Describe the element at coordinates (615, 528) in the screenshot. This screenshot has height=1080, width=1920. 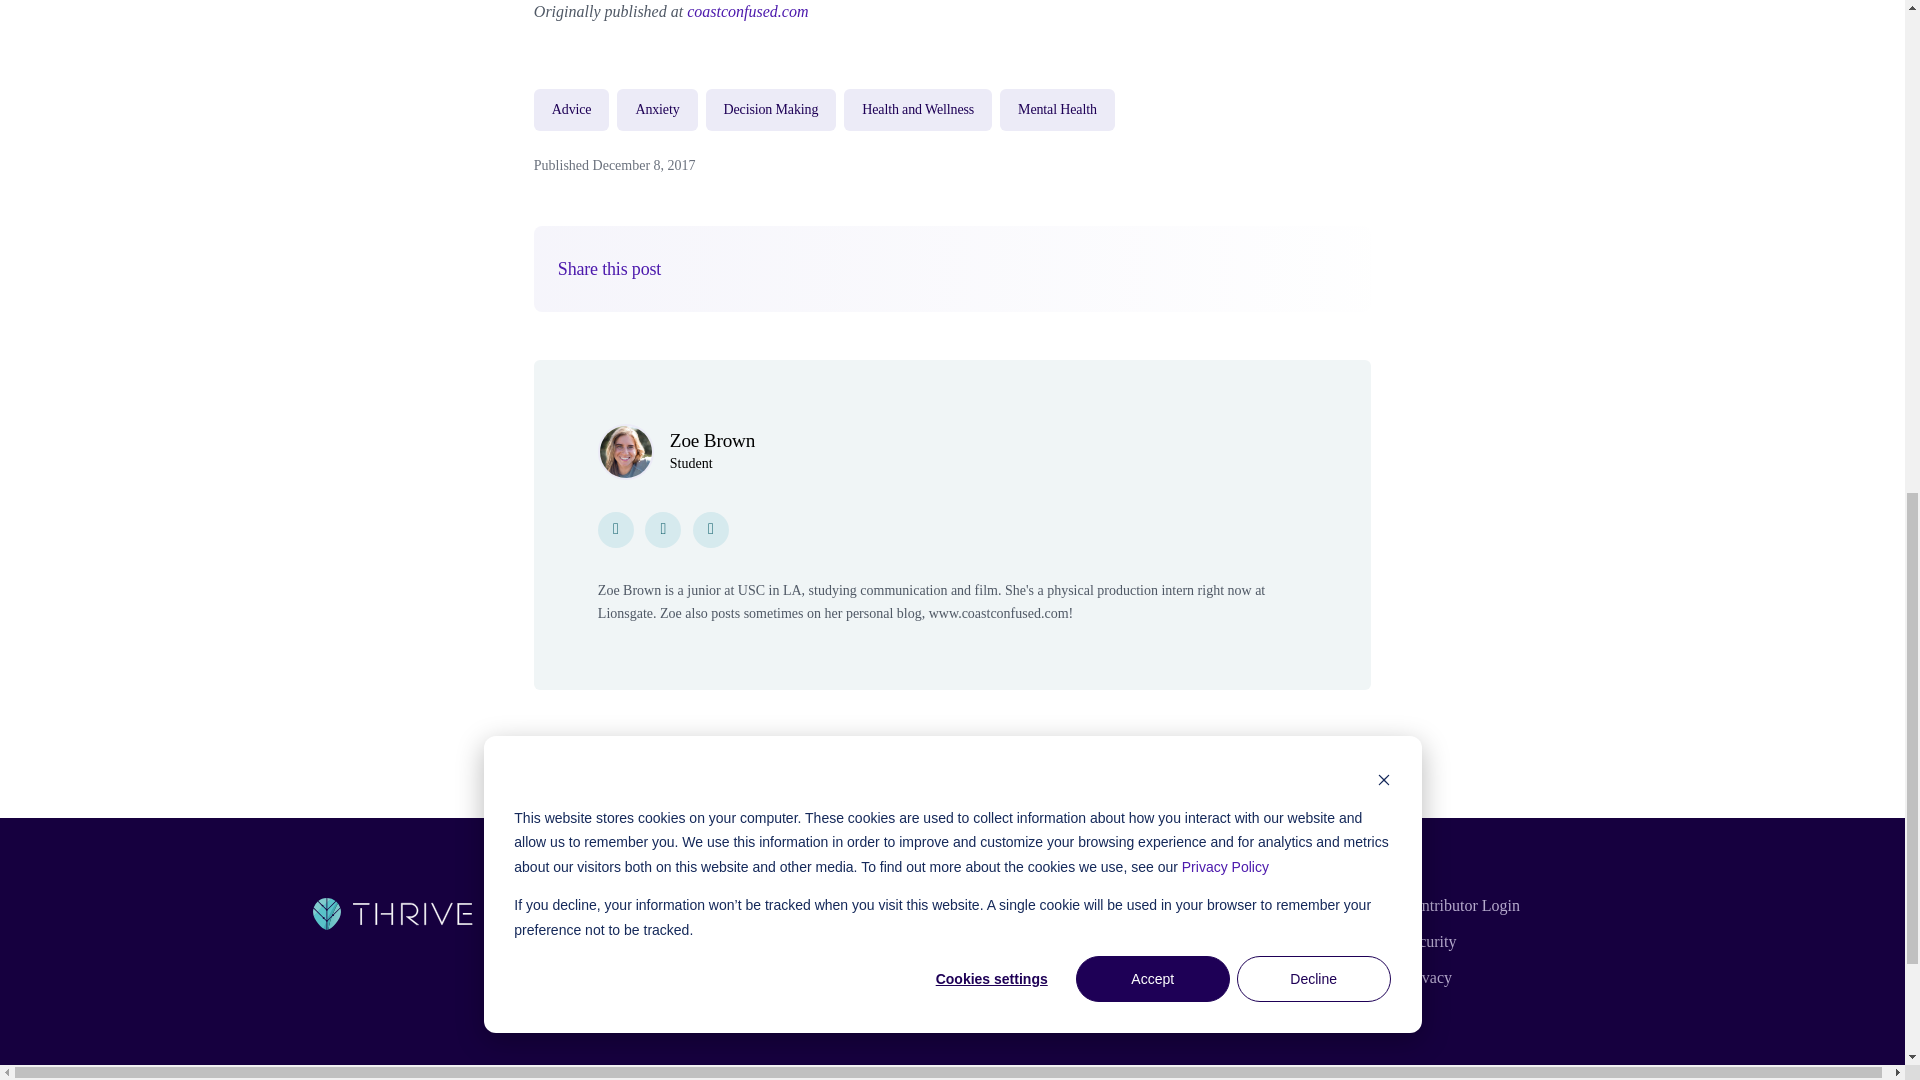
I see `Instagram` at that location.